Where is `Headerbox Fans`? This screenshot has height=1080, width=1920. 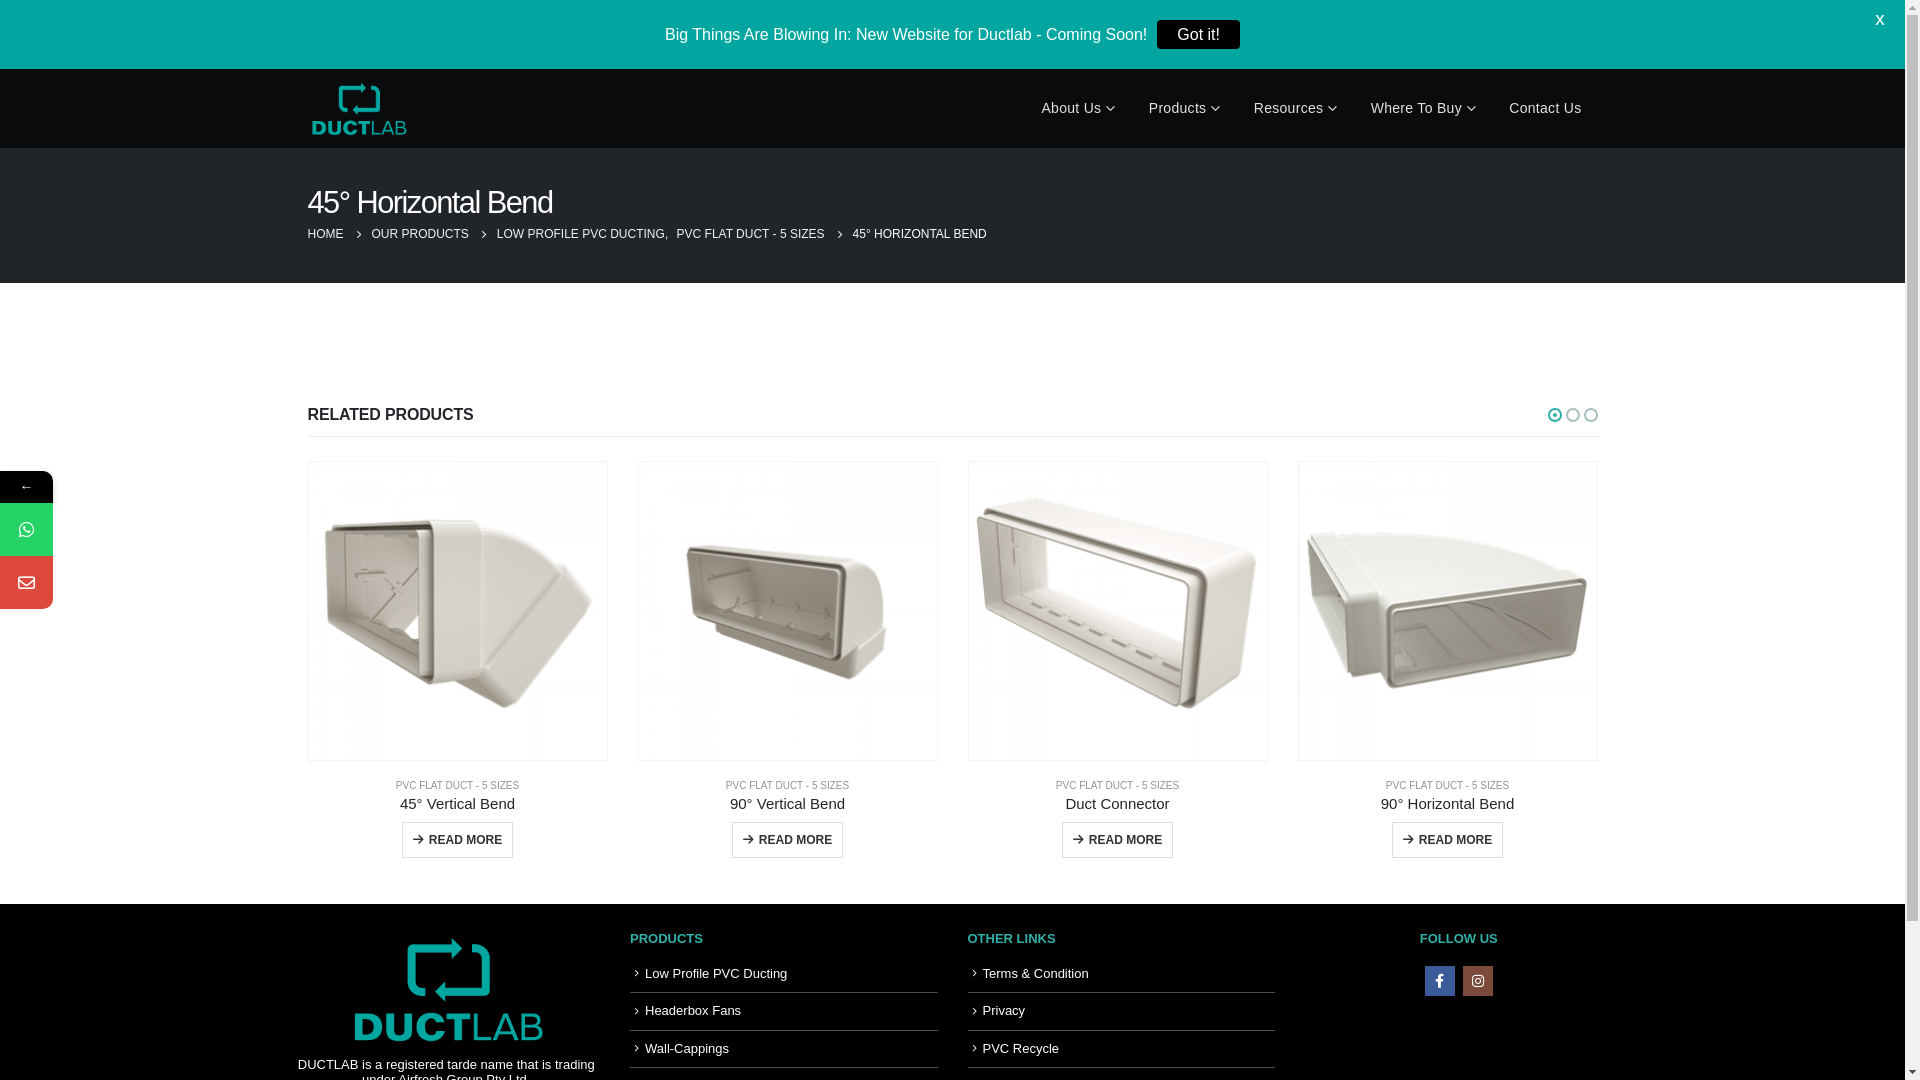
Headerbox Fans is located at coordinates (693, 1010).